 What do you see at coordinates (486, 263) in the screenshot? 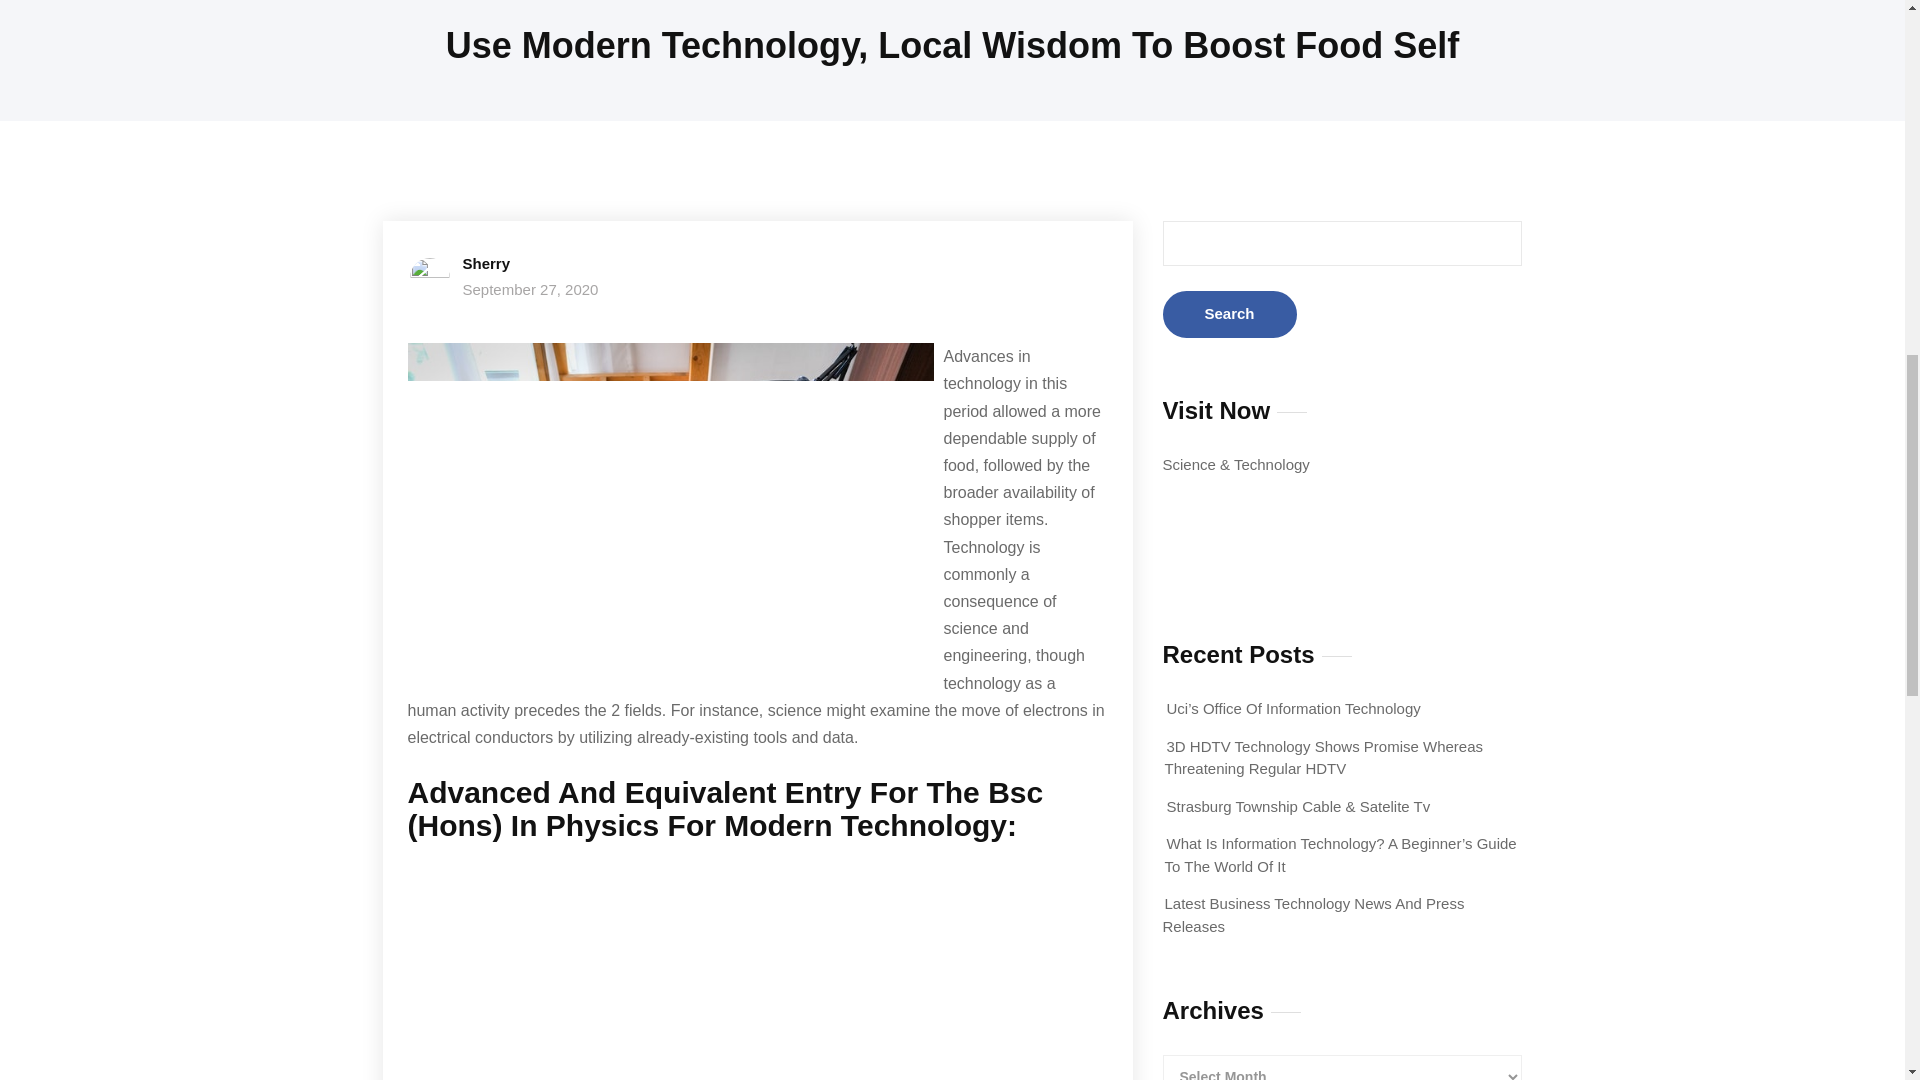
I see `Sherry` at bounding box center [486, 263].